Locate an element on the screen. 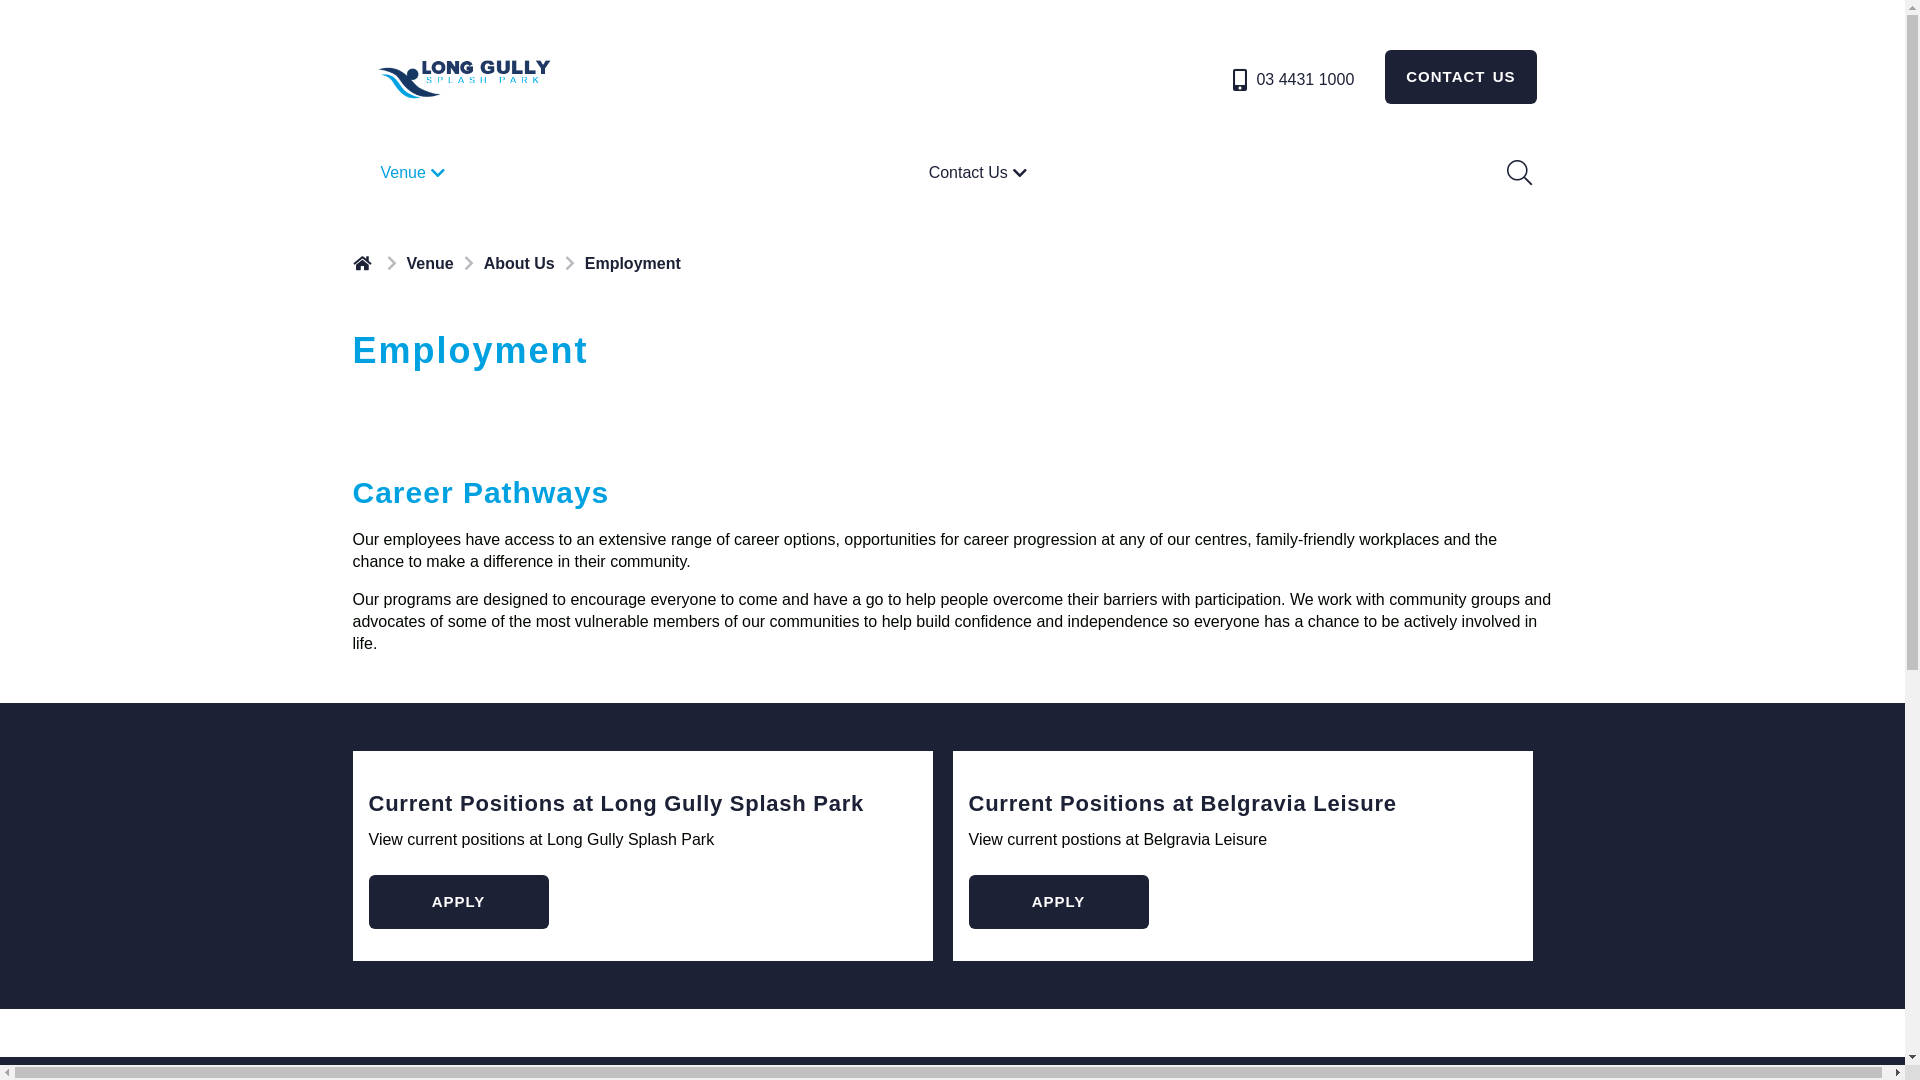 The height and width of the screenshot is (1080, 1920). About Us is located at coordinates (520, 264).